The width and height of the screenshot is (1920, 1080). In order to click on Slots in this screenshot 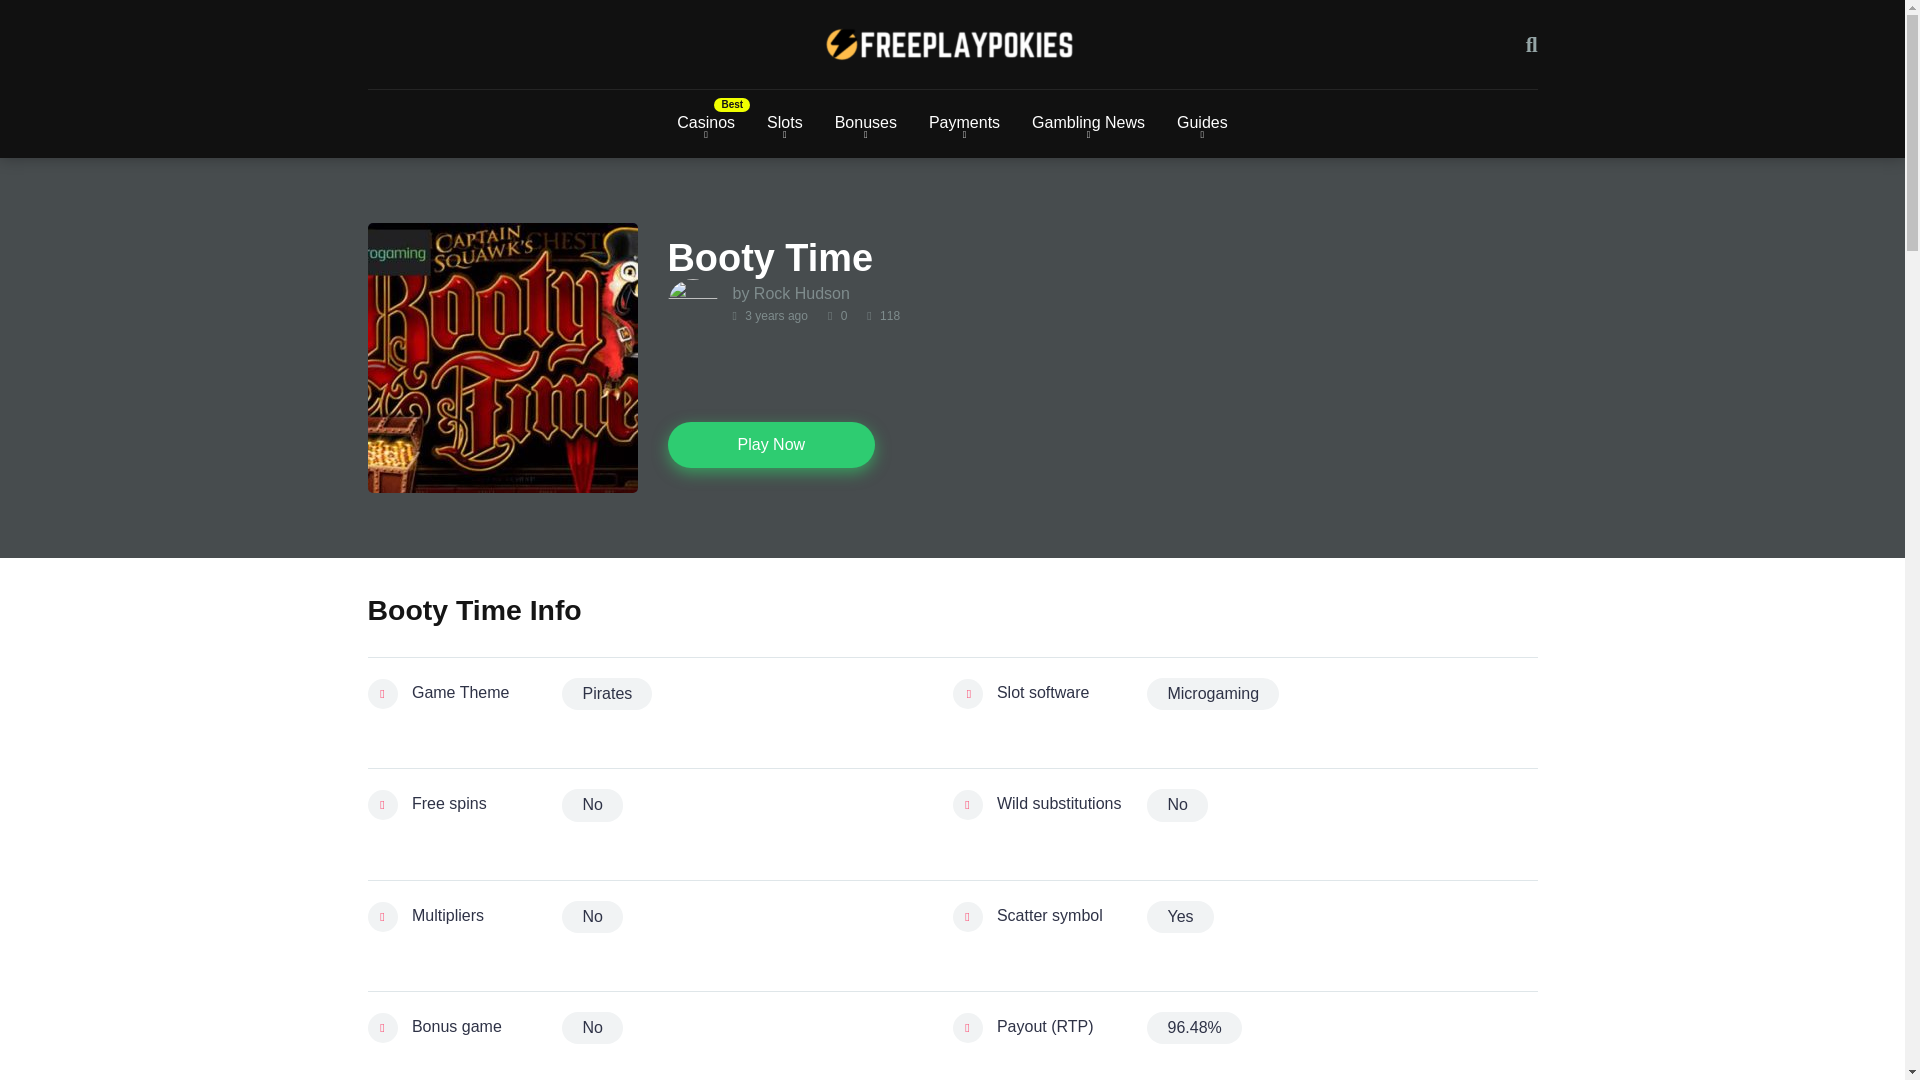, I will do `click(784, 123)`.